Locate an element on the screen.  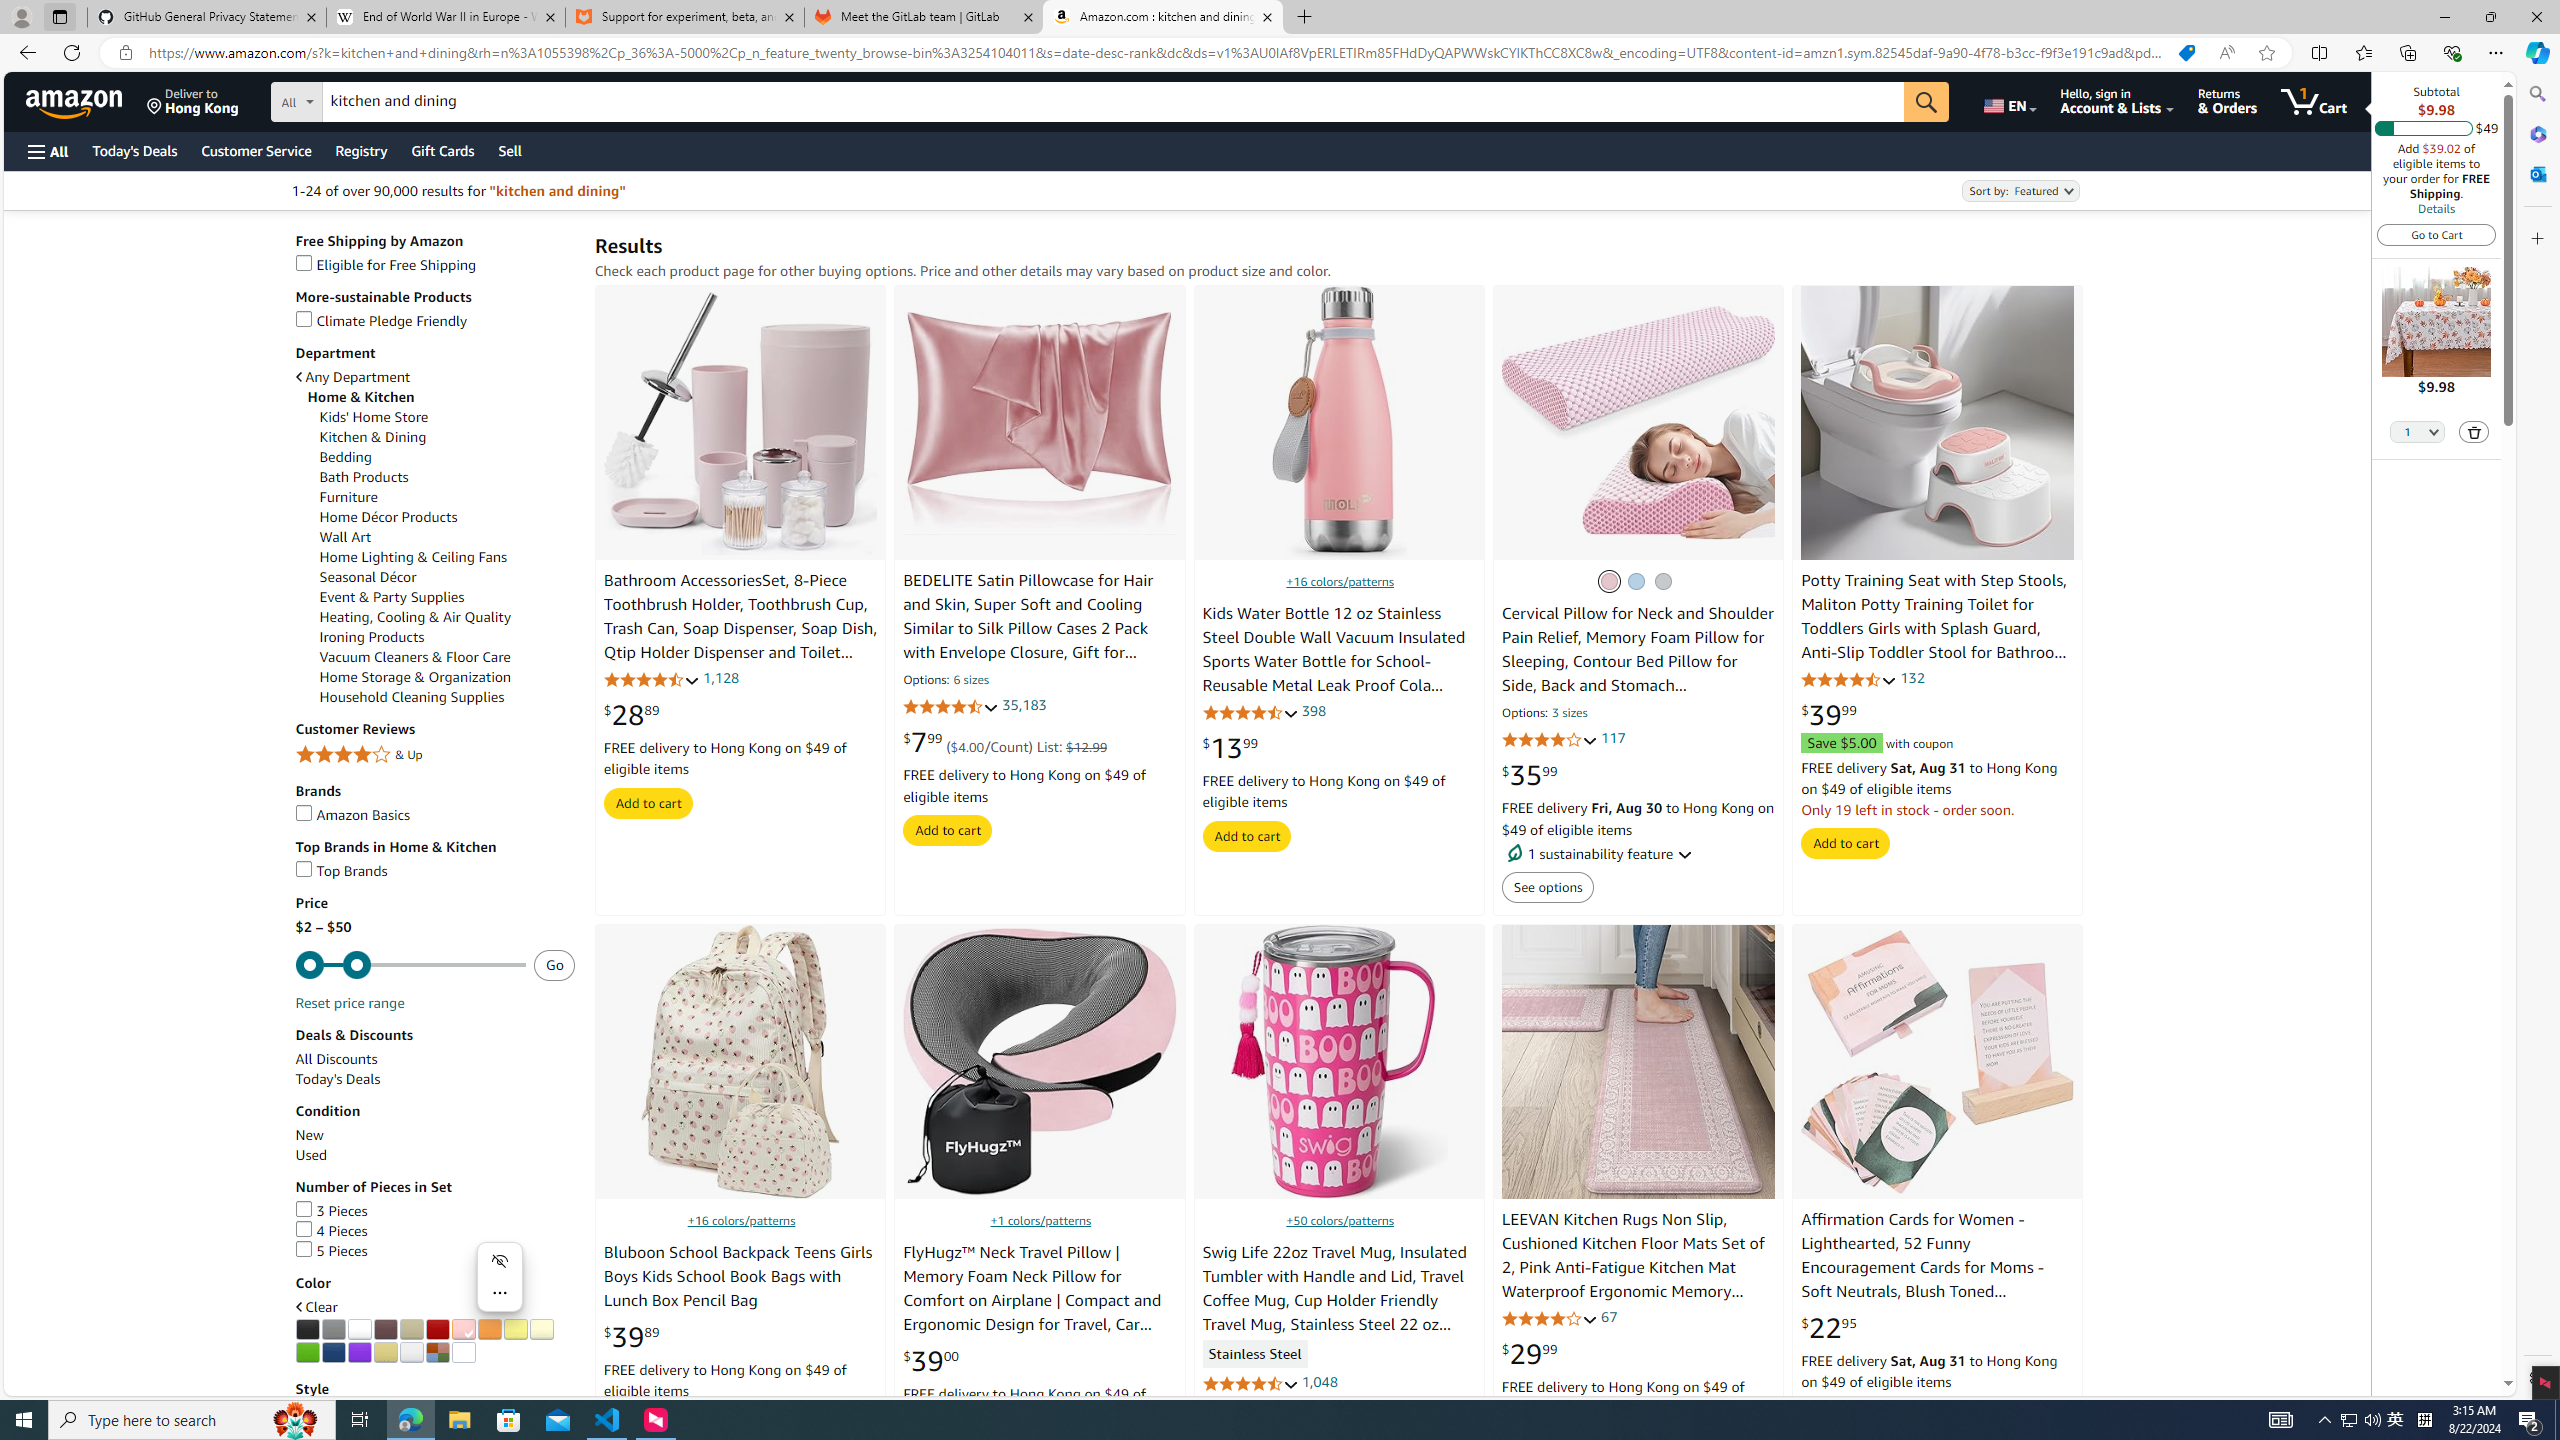
4.3 out of 5 stars is located at coordinates (651, 679).